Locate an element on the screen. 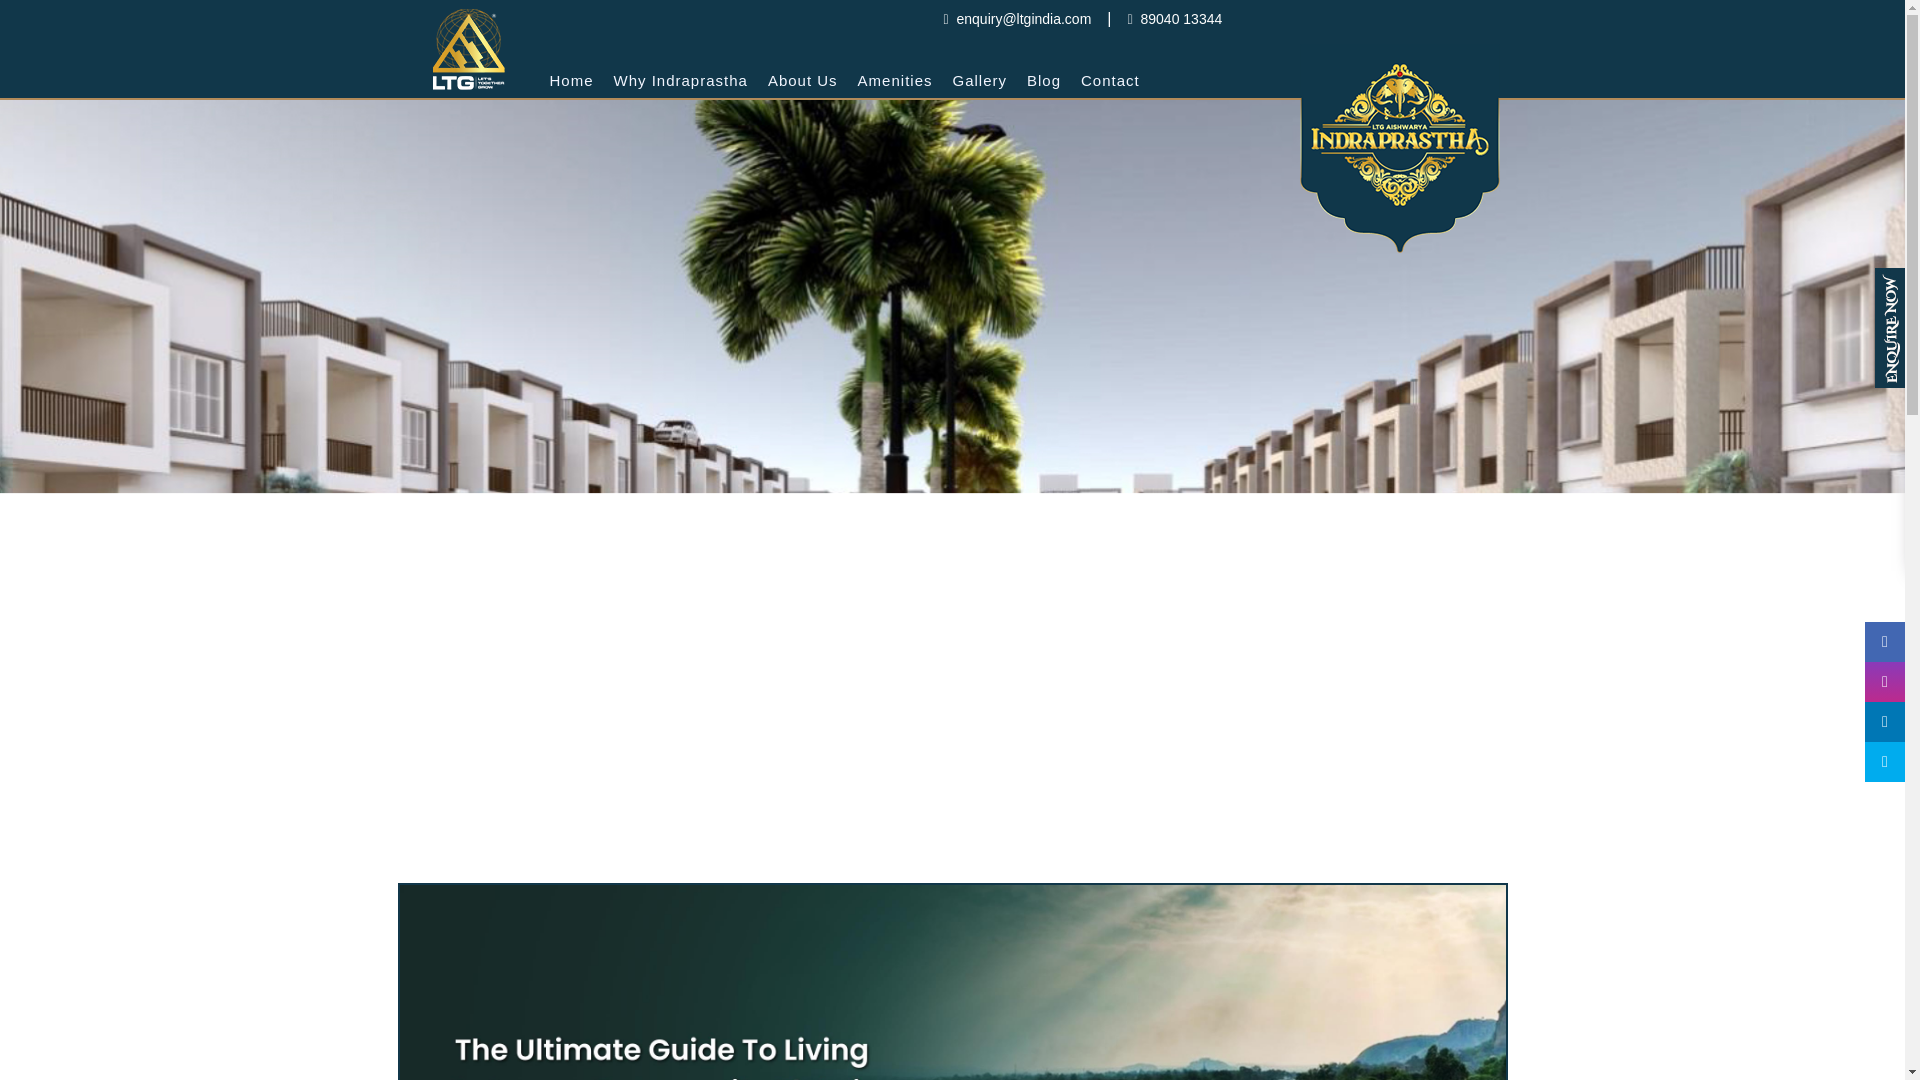  89040 13344 is located at coordinates (1174, 19).